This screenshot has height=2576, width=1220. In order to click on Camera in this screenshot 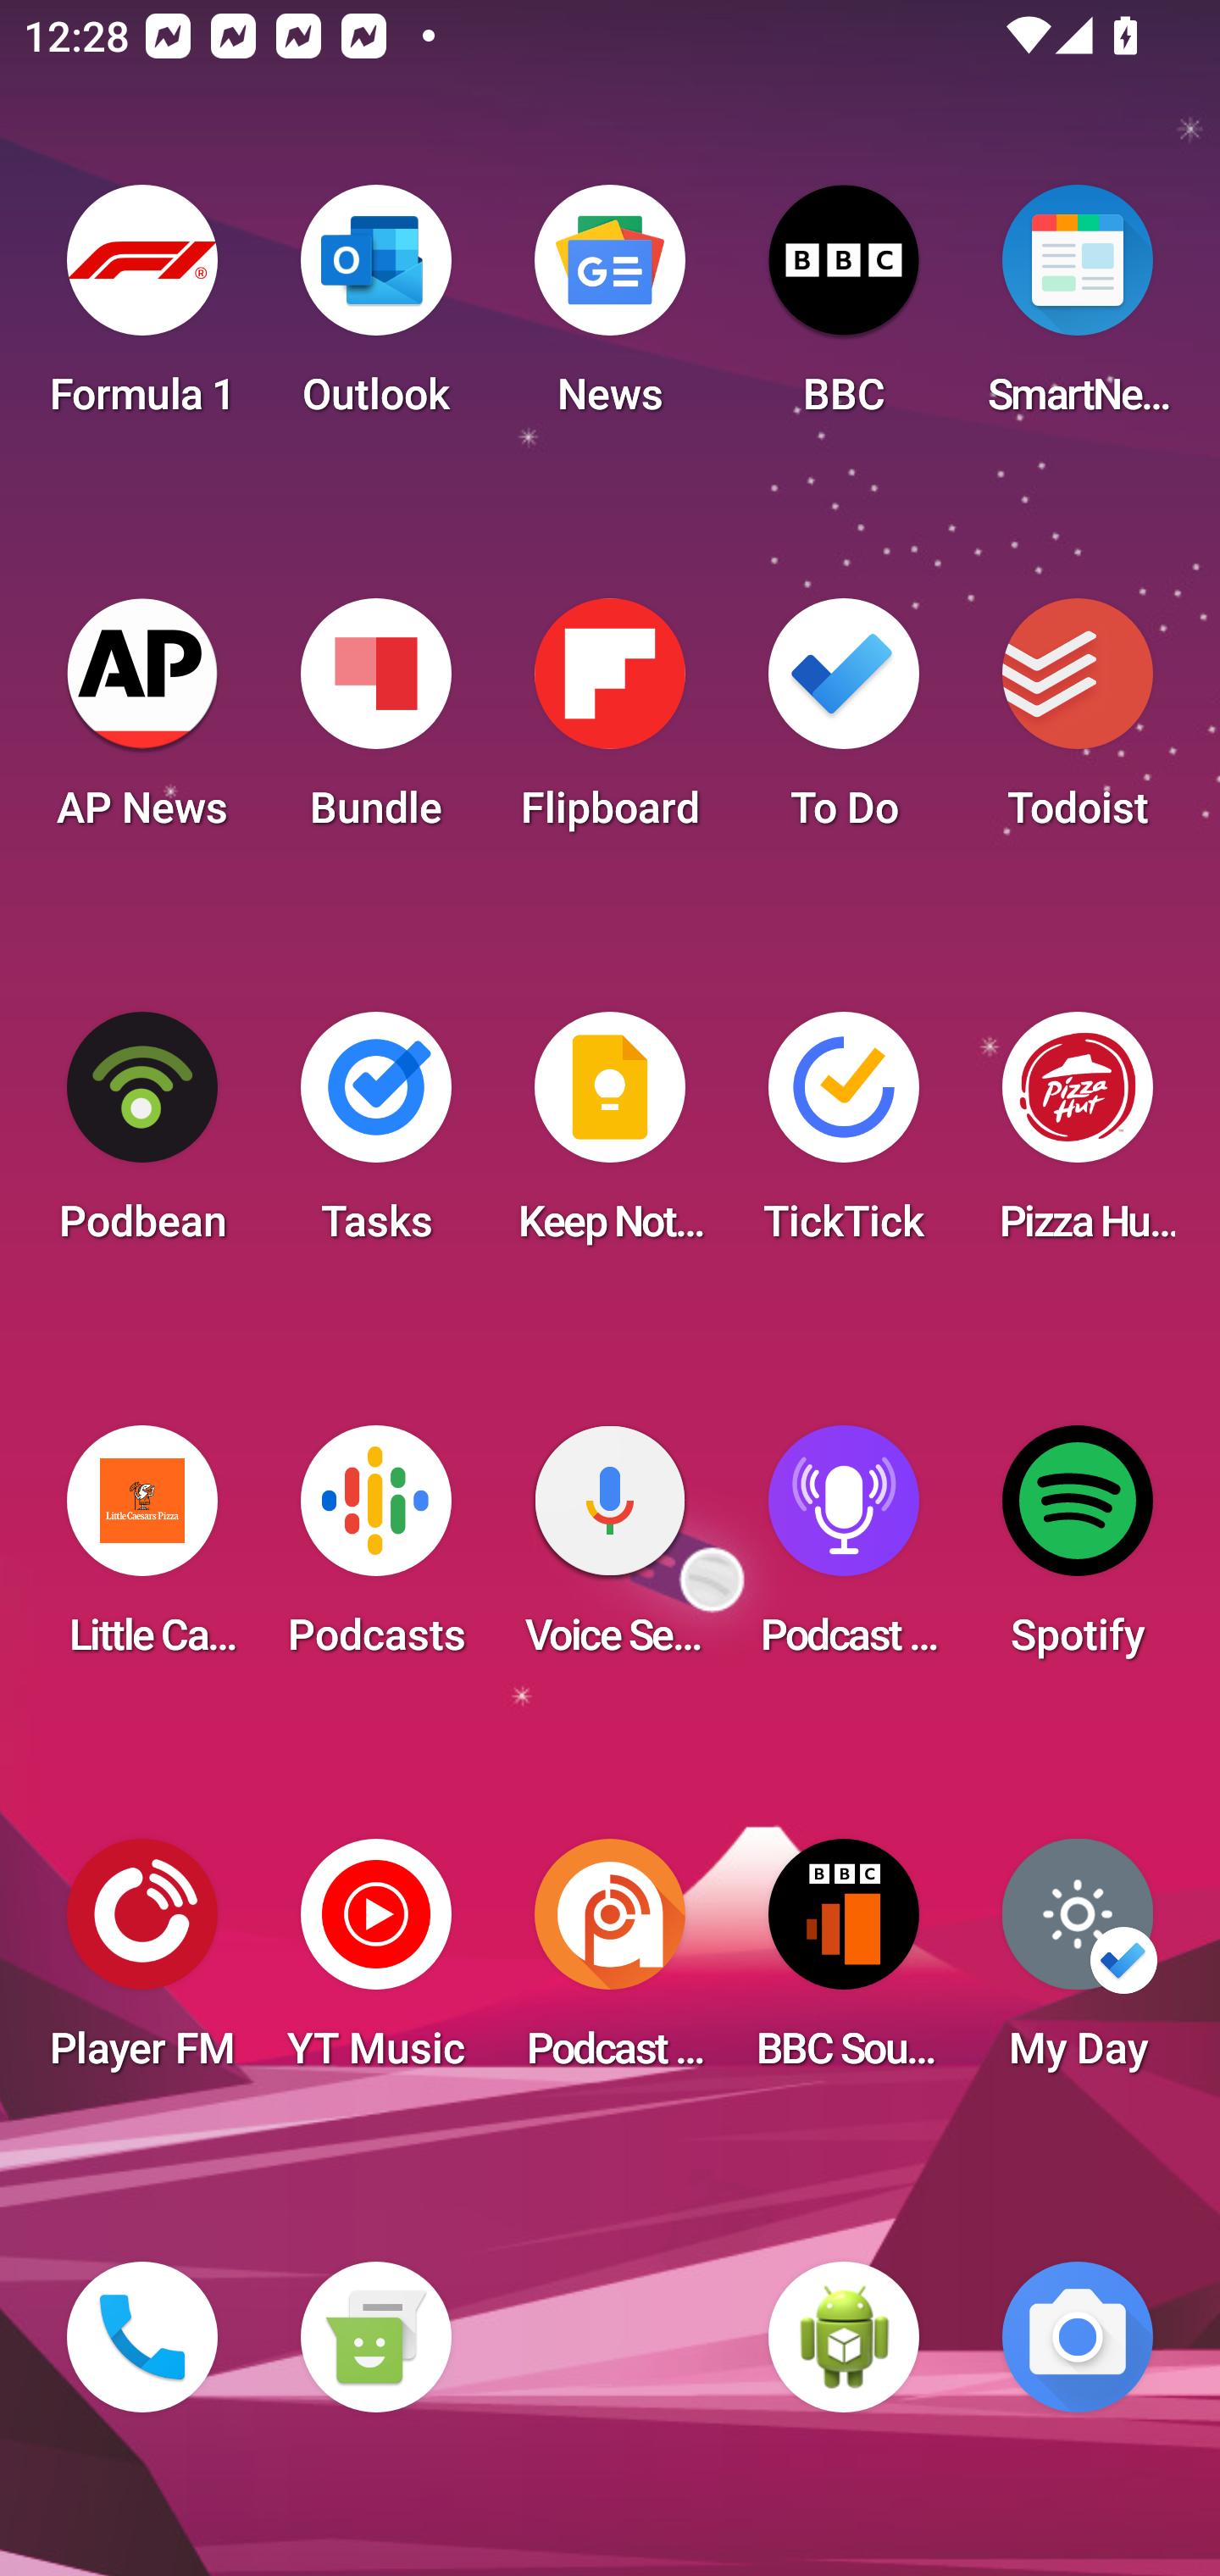, I will do `click(1078, 2337)`.